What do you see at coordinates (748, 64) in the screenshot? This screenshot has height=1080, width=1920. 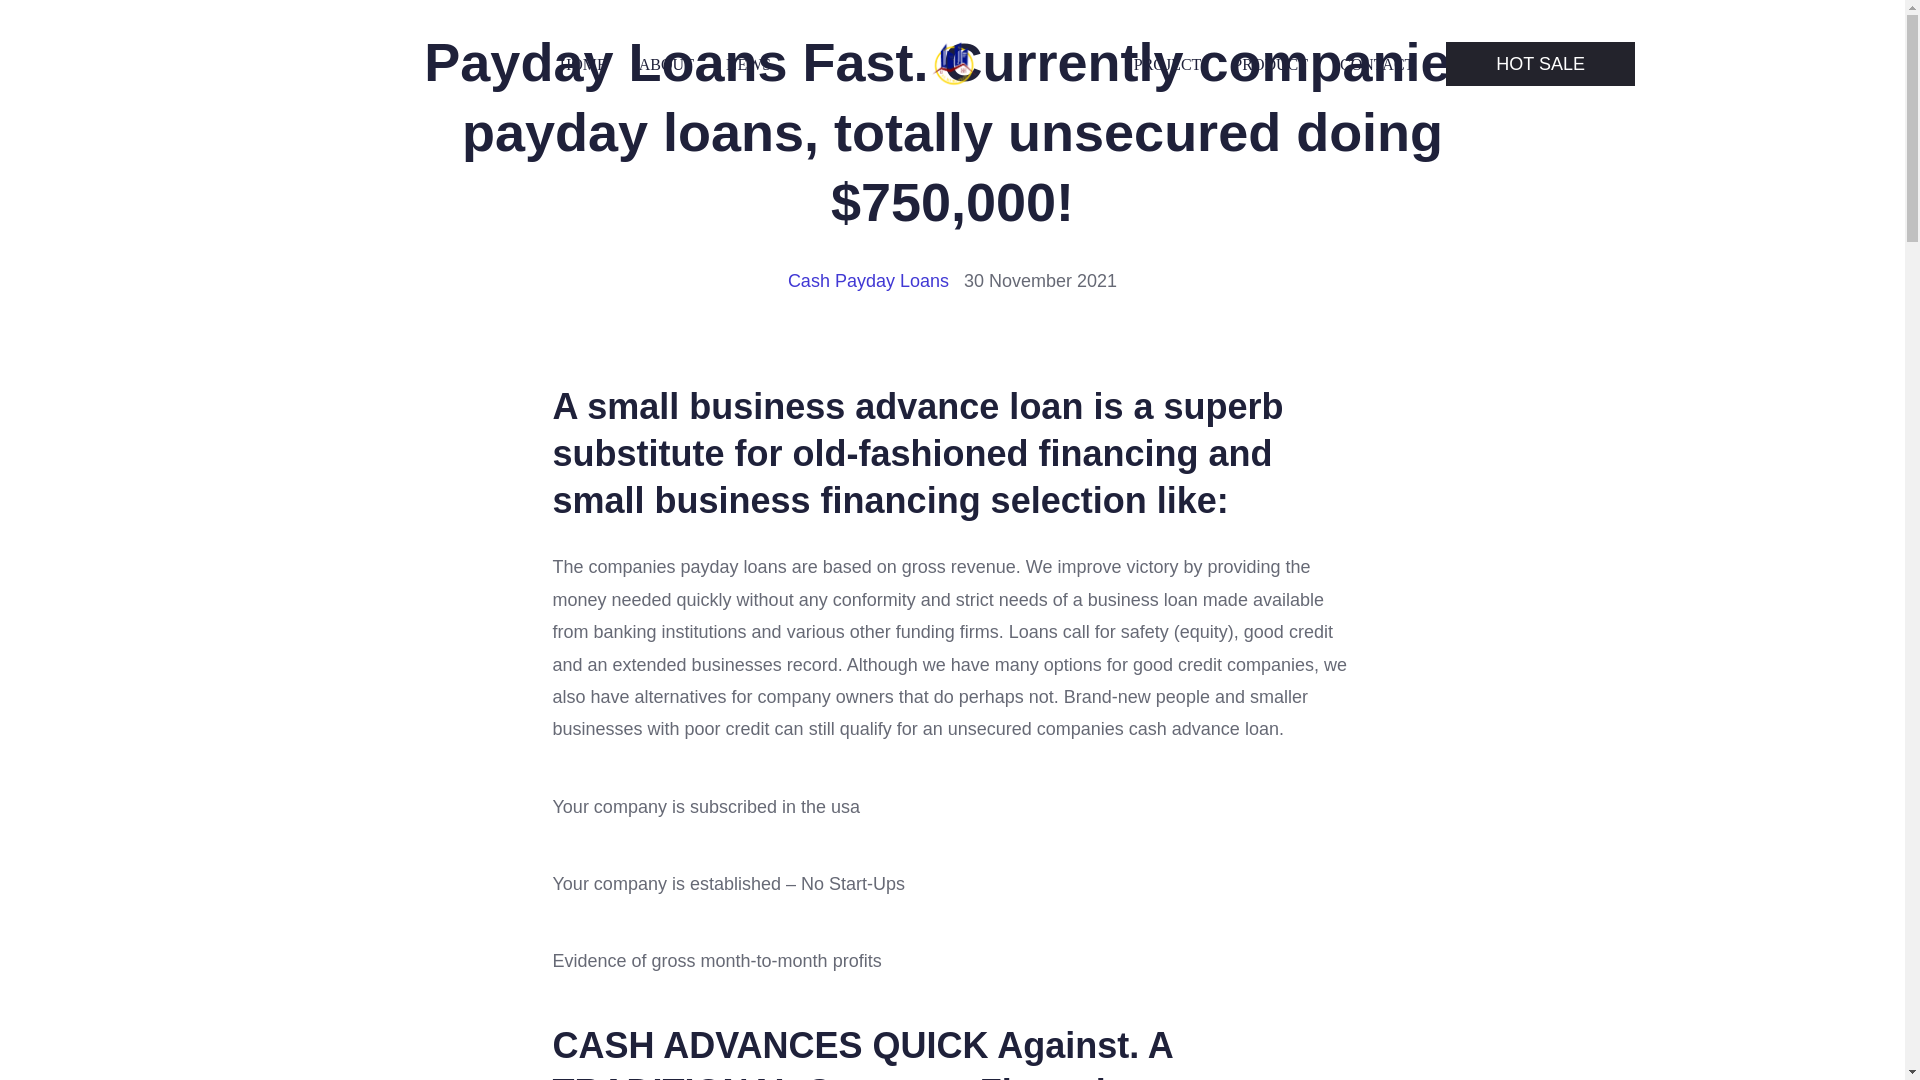 I see `NEWS` at bounding box center [748, 64].